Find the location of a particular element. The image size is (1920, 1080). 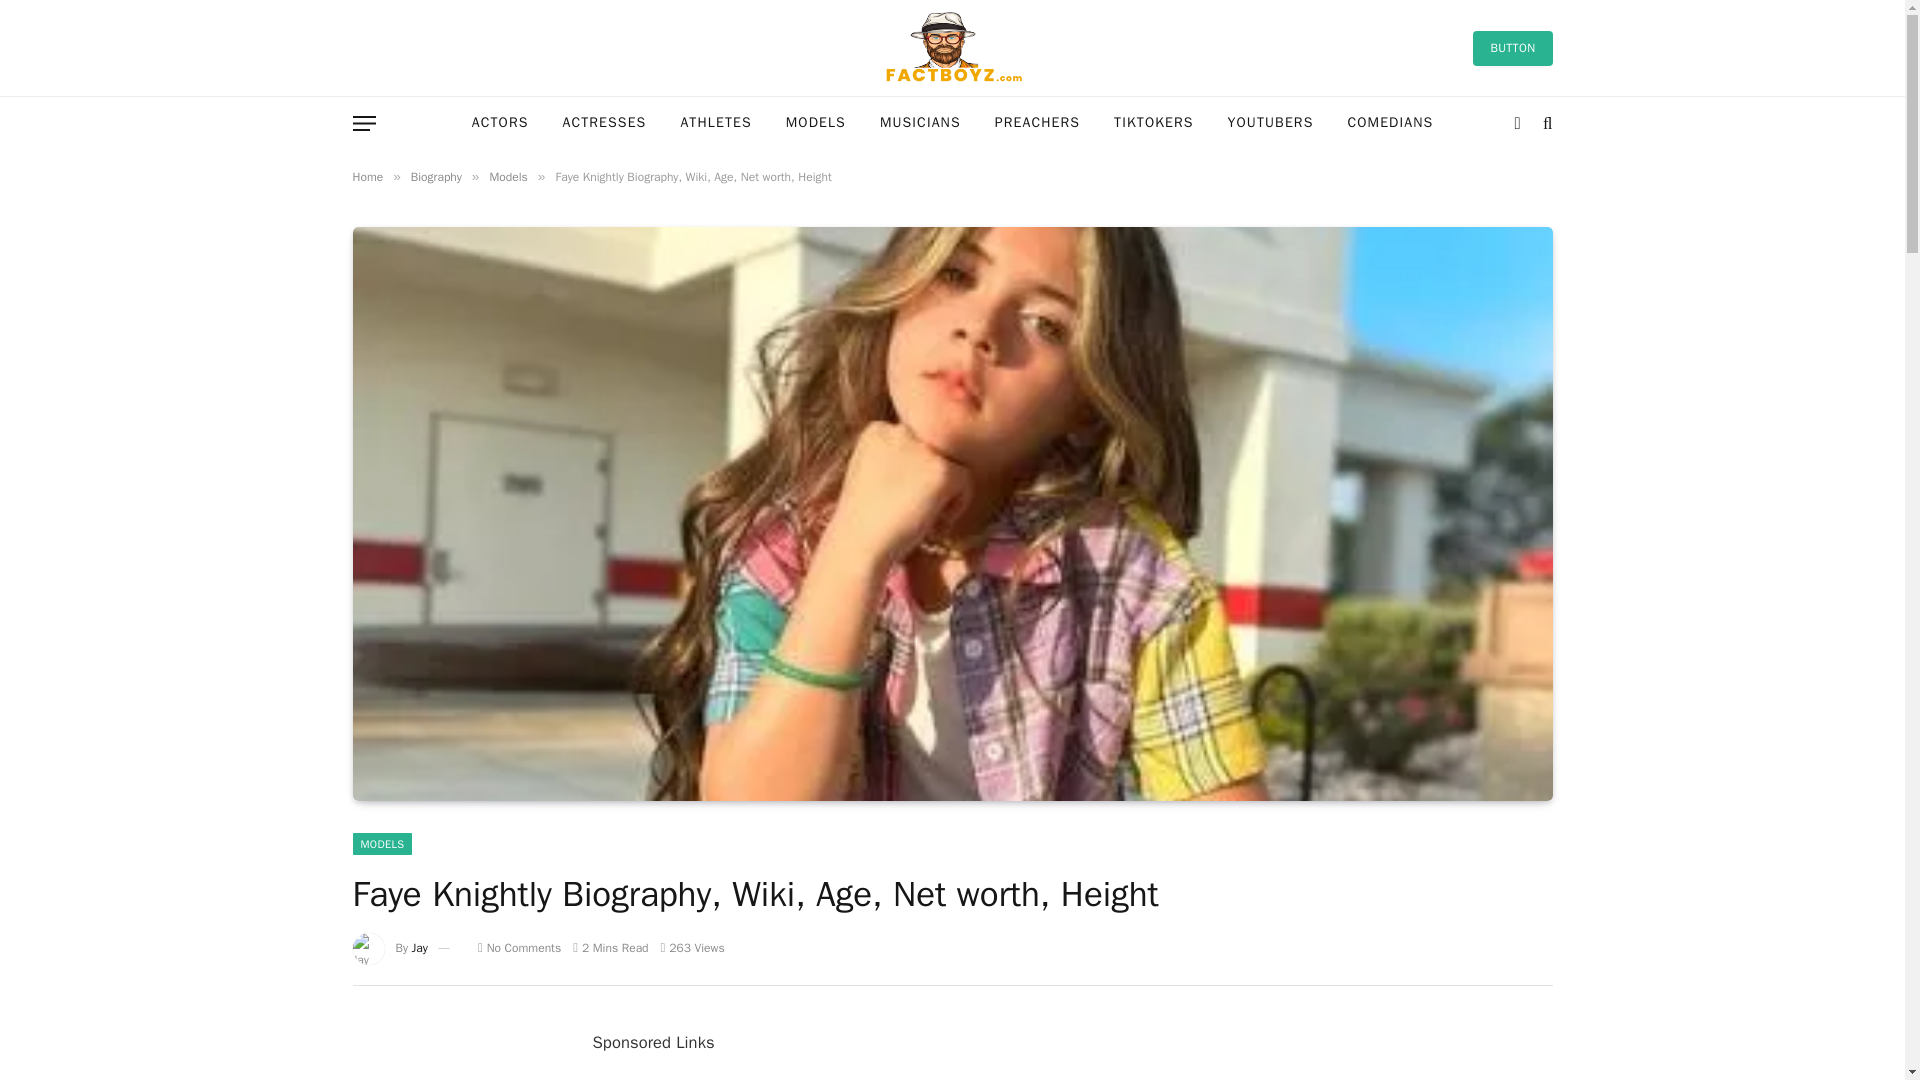

Factboyz.com is located at coordinates (952, 48).